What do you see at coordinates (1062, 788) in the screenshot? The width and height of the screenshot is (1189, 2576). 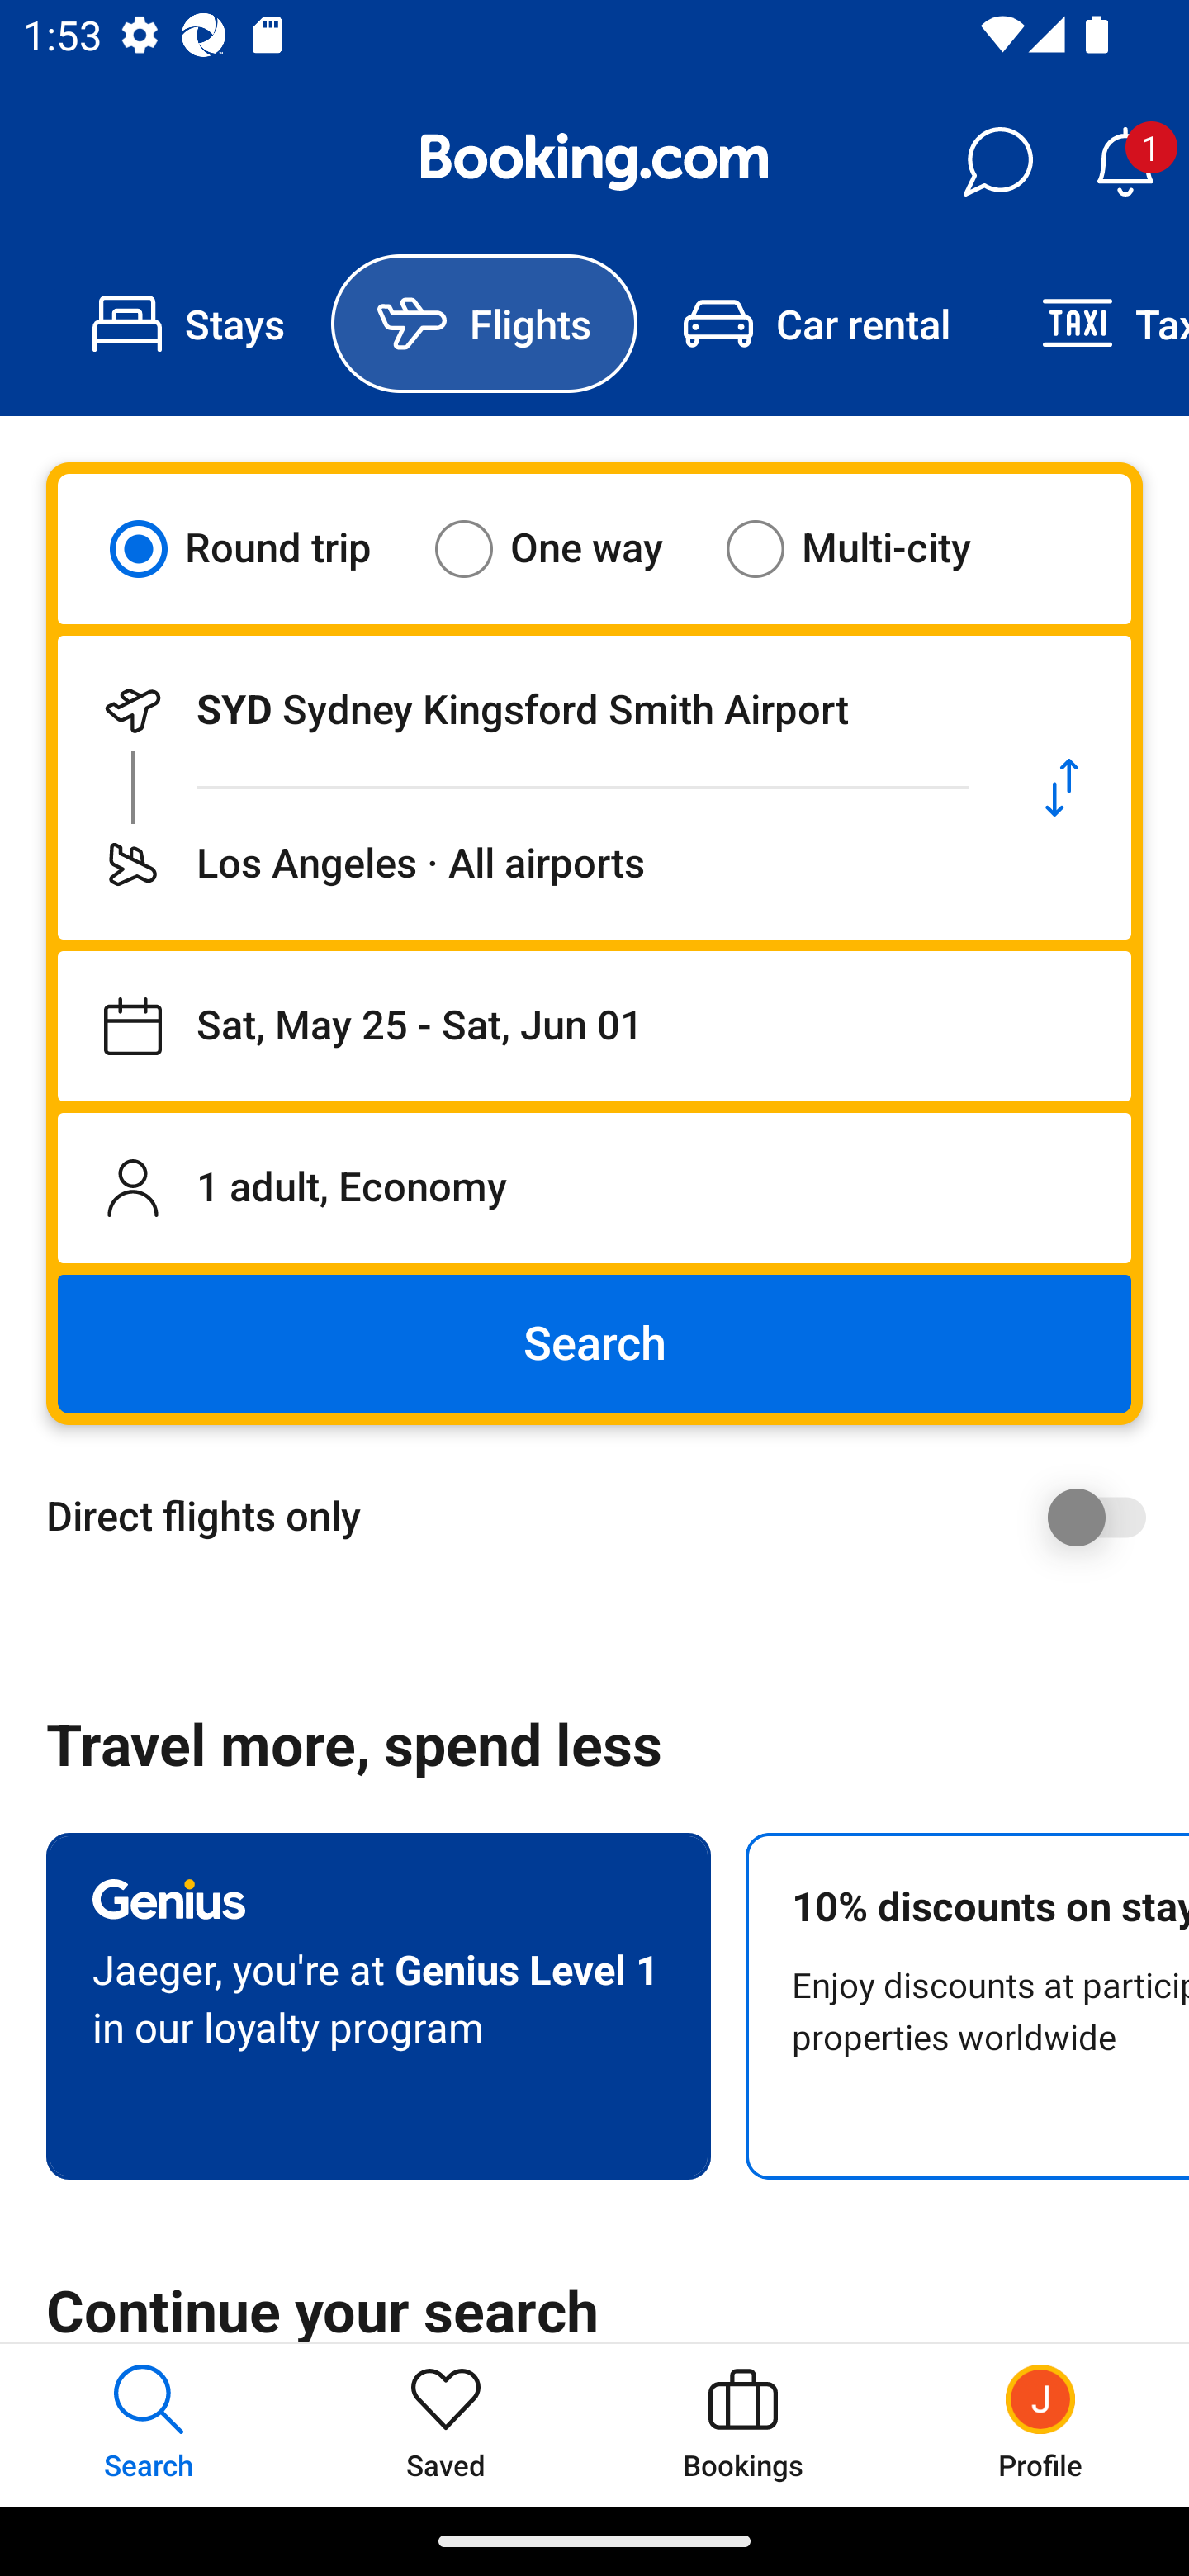 I see `Swap departure location and destination` at bounding box center [1062, 788].